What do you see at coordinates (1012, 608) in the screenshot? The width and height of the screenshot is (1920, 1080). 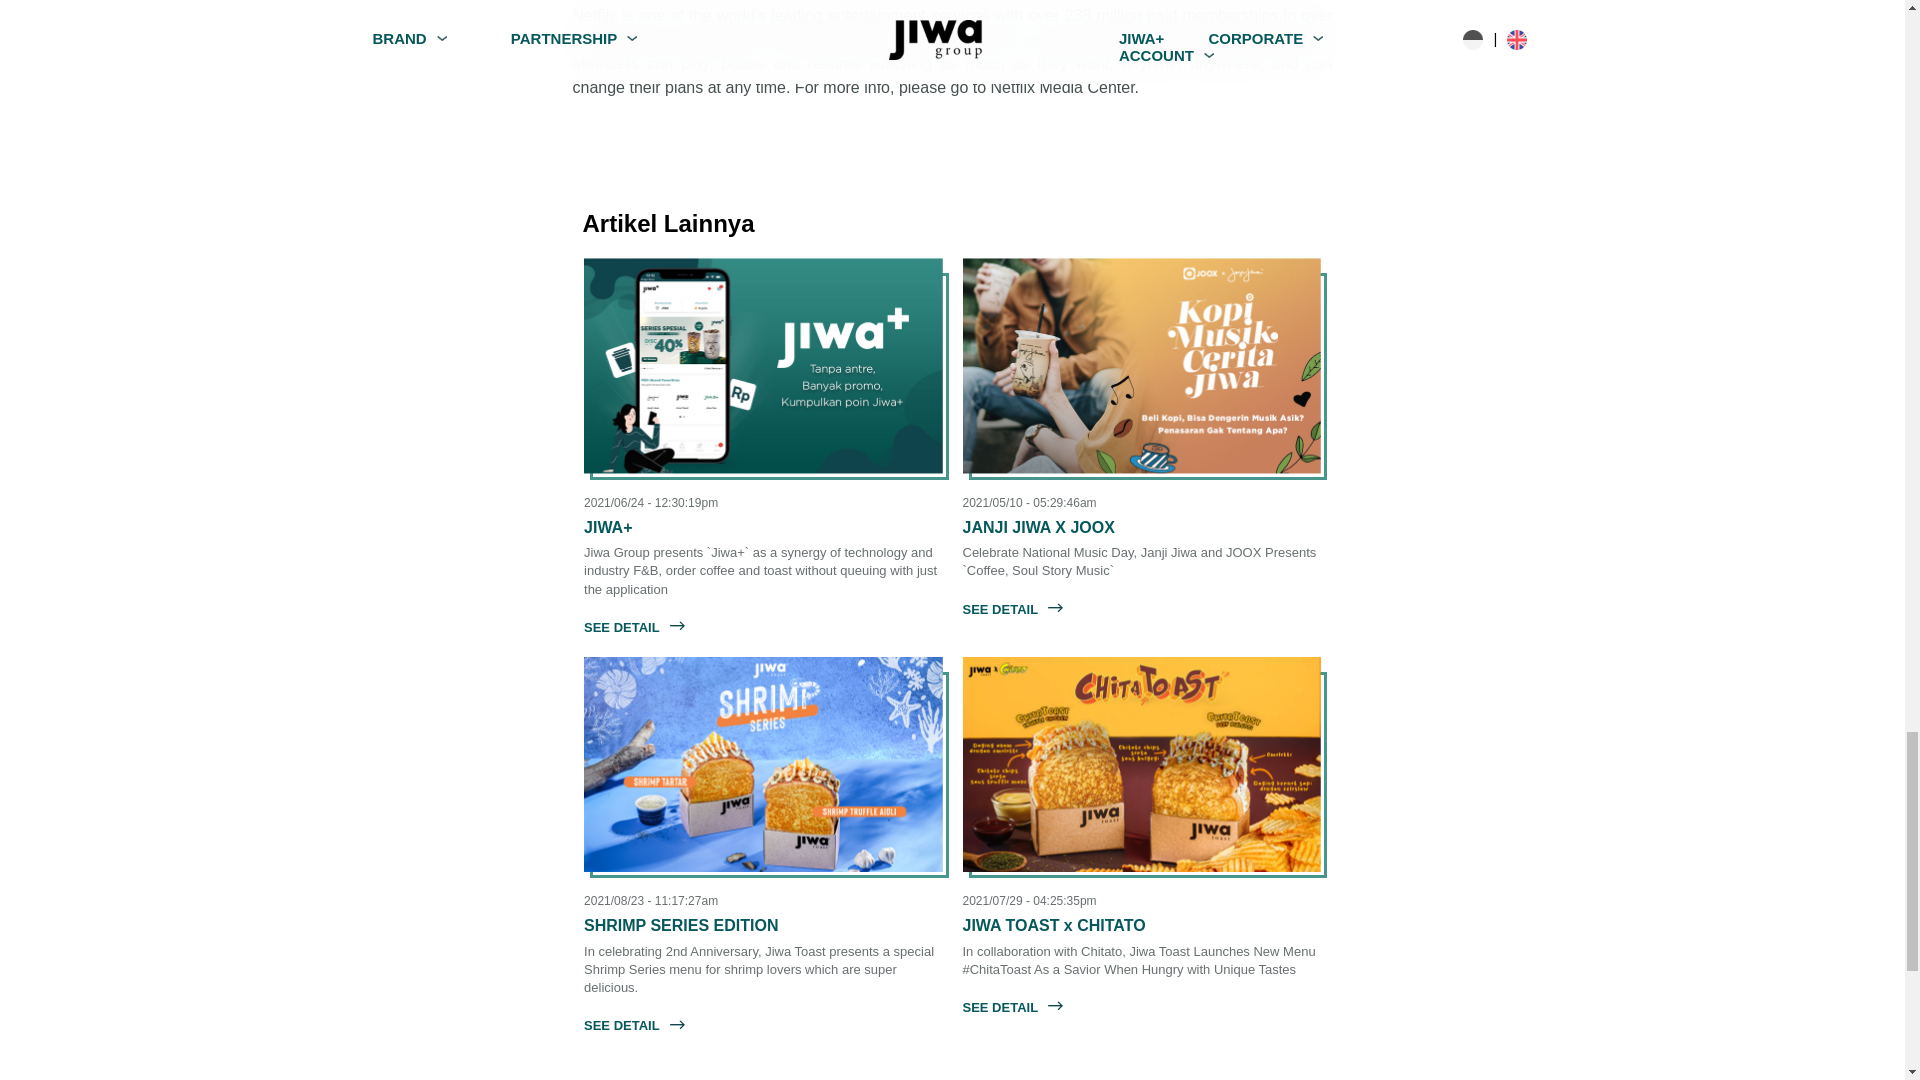 I see `SEE DETAIL` at bounding box center [1012, 608].